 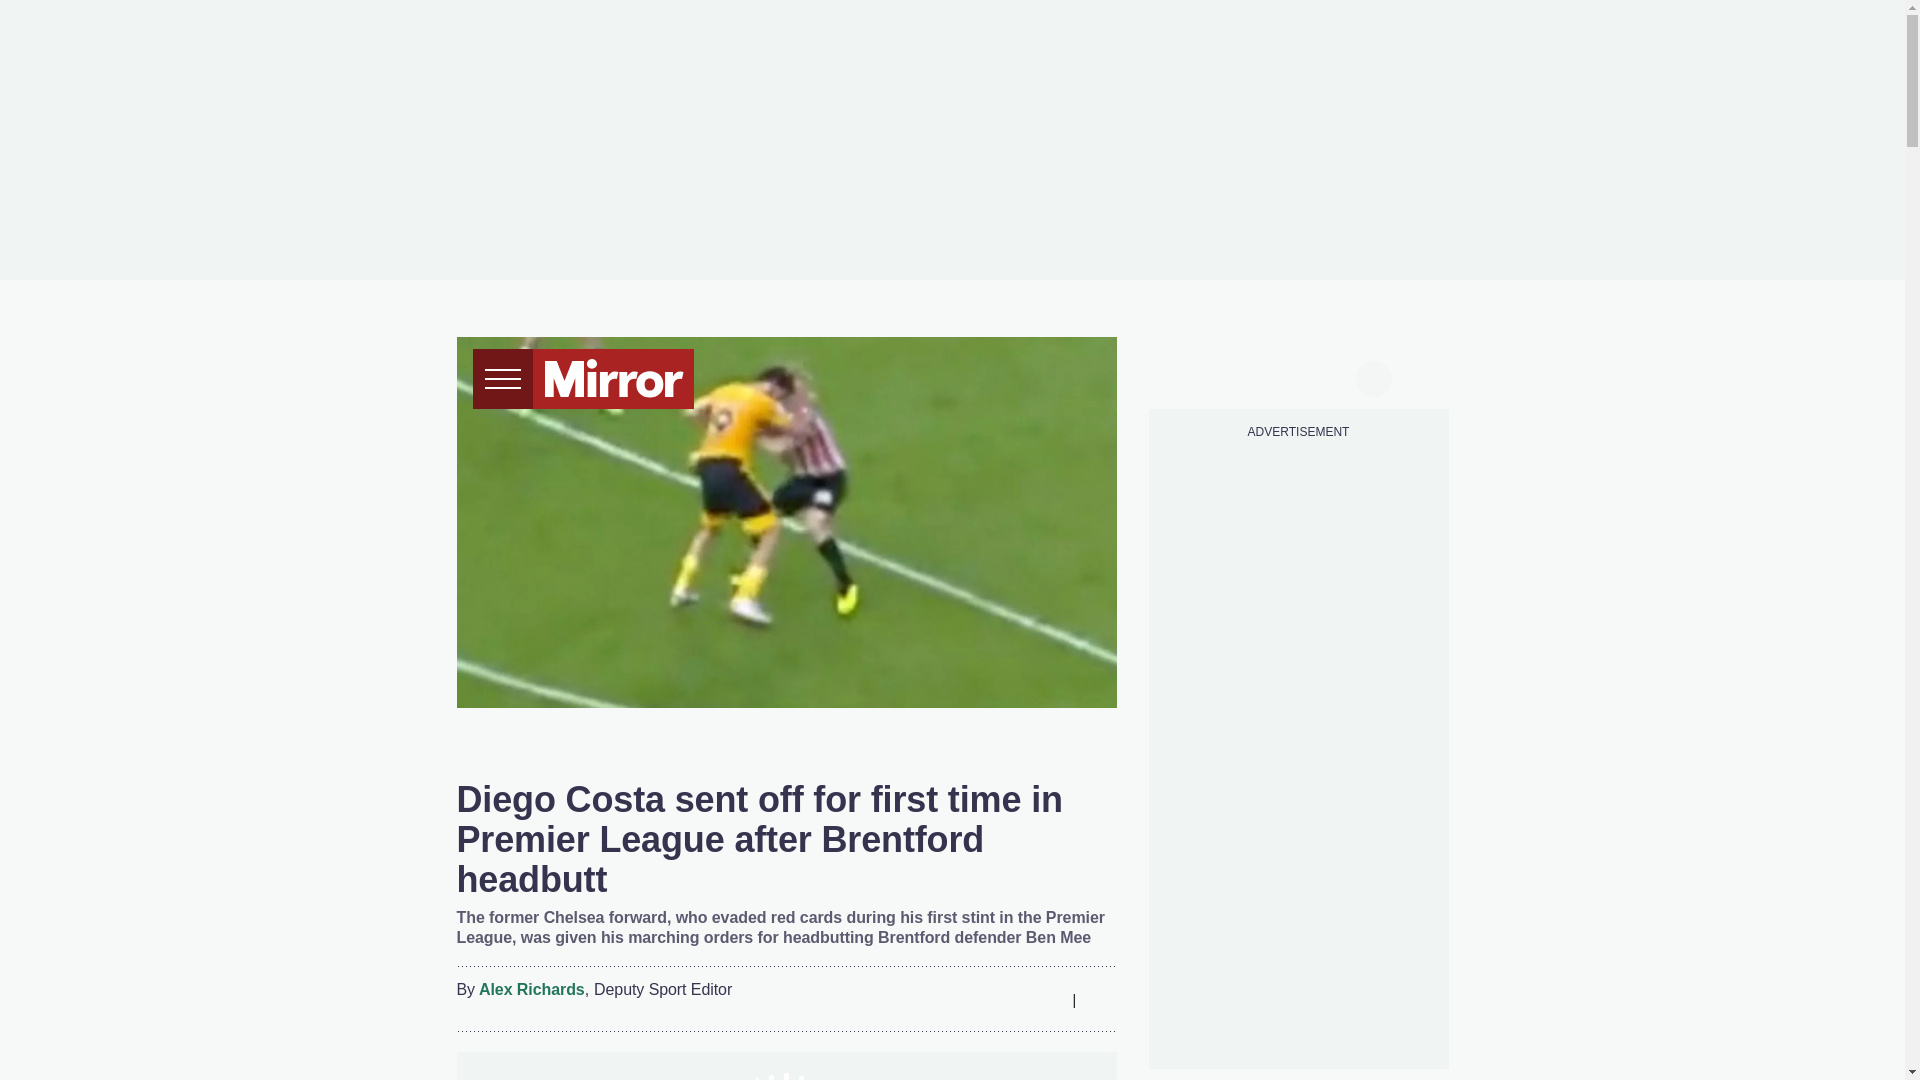 What do you see at coordinates (927, 1000) in the screenshot?
I see `Facebook` at bounding box center [927, 1000].